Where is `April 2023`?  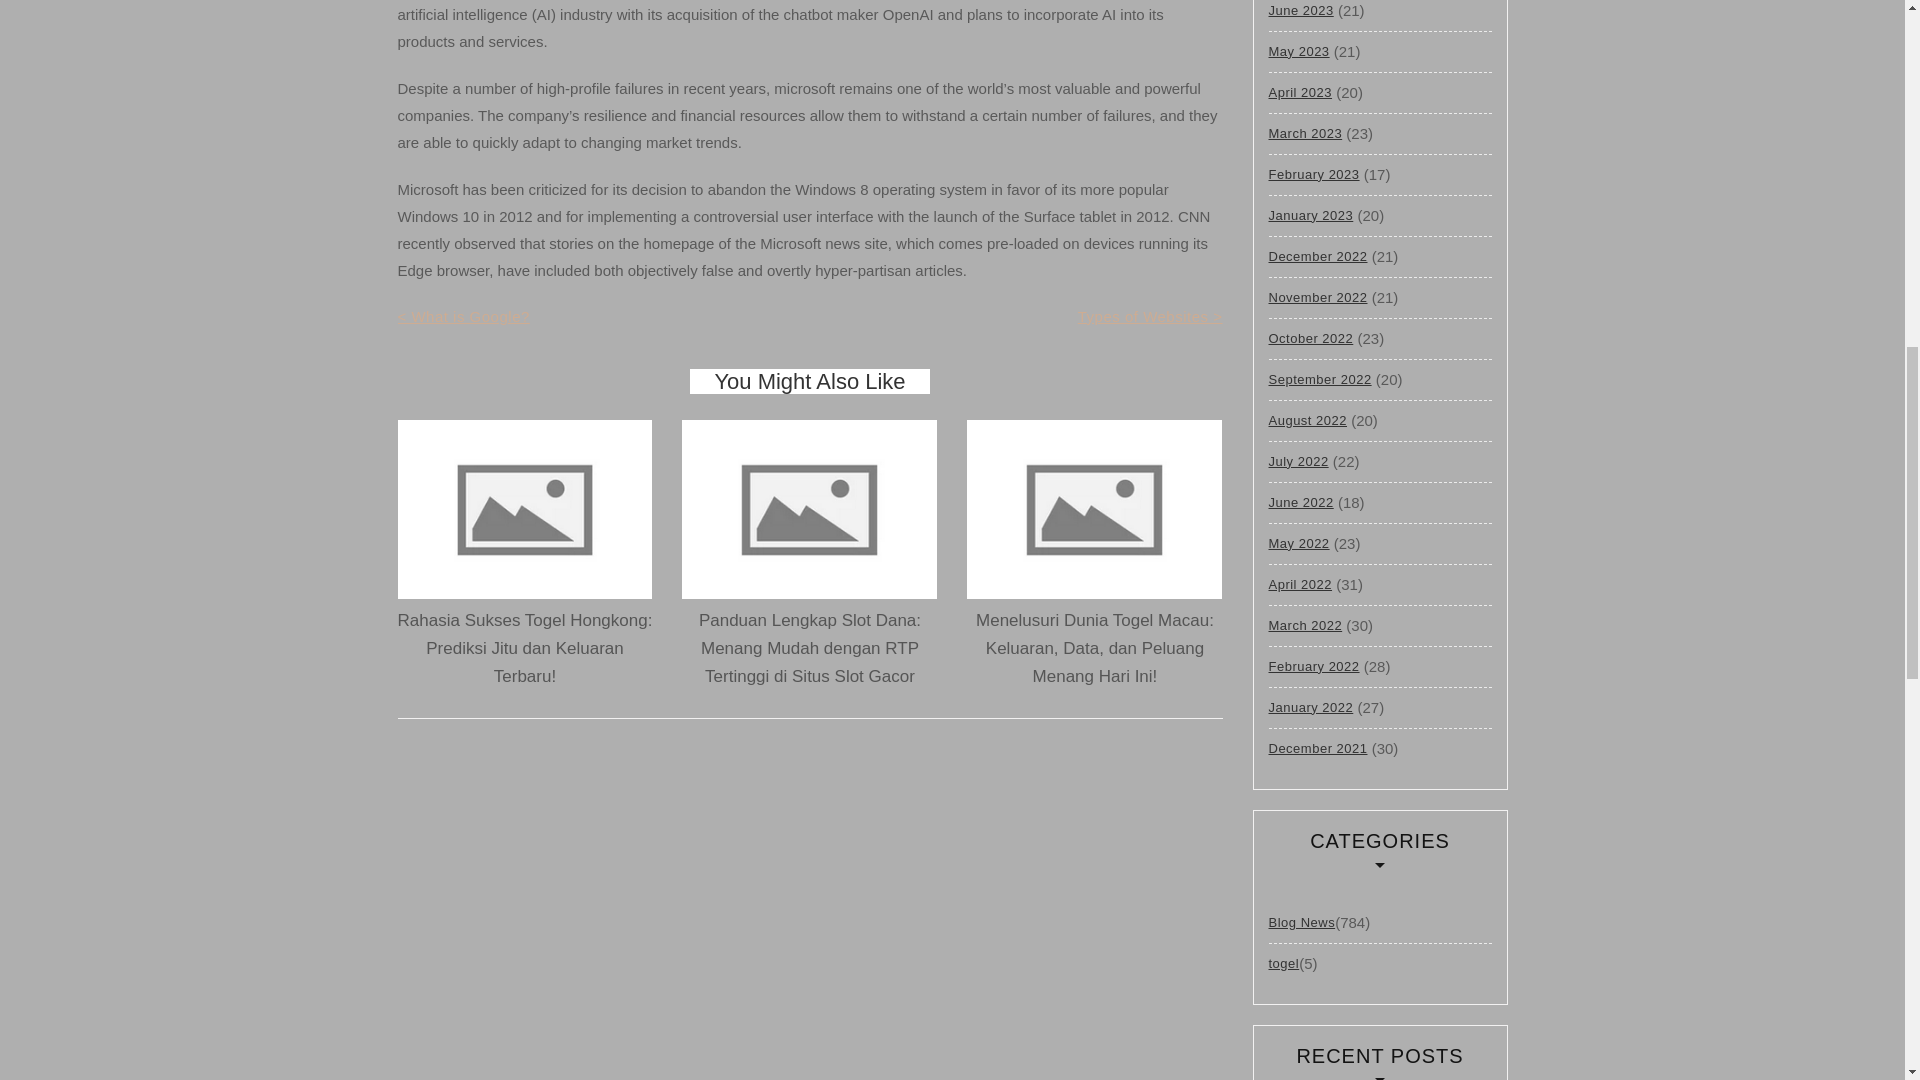 April 2023 is located at coordinates (1300, 92).